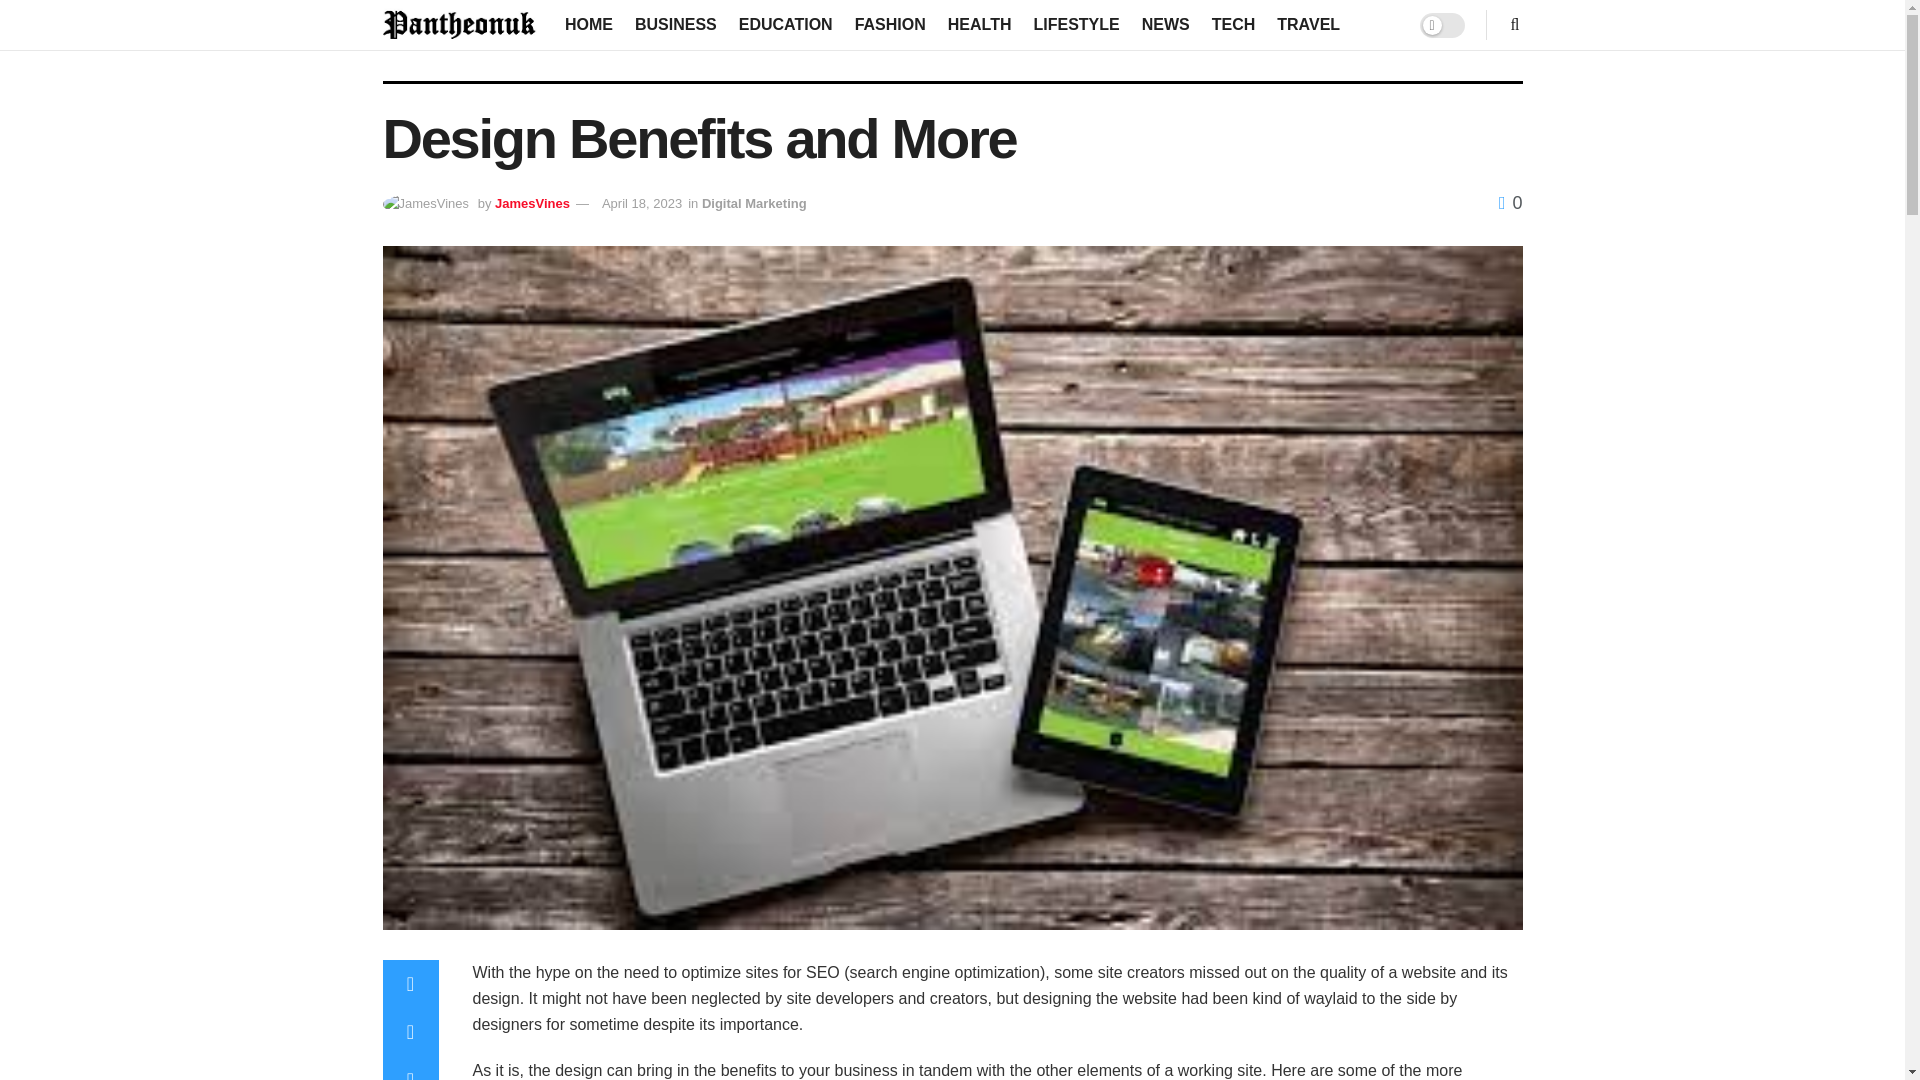  Describe the element at coordinates (890, 24) in the screenshot. I see `FASHION` at that location.